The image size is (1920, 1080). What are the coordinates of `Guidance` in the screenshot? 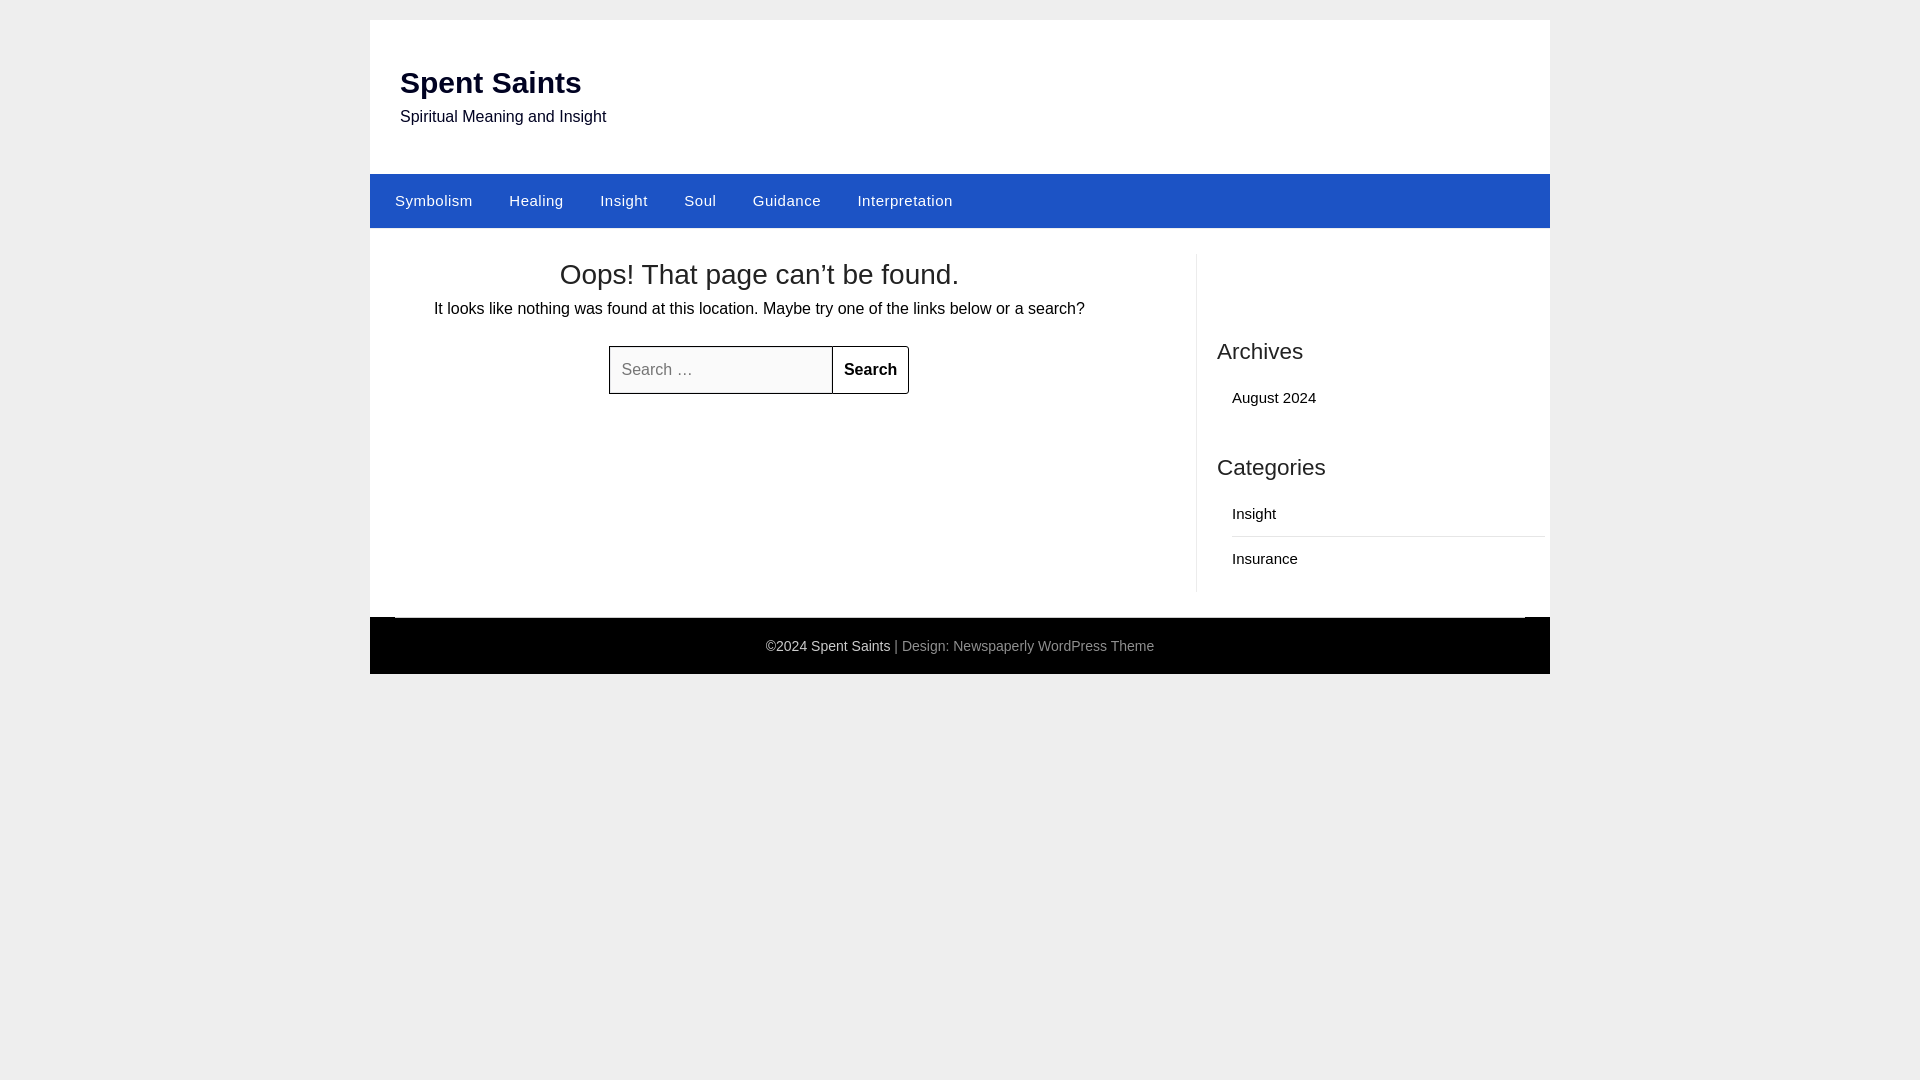 It's located at (787, 200).